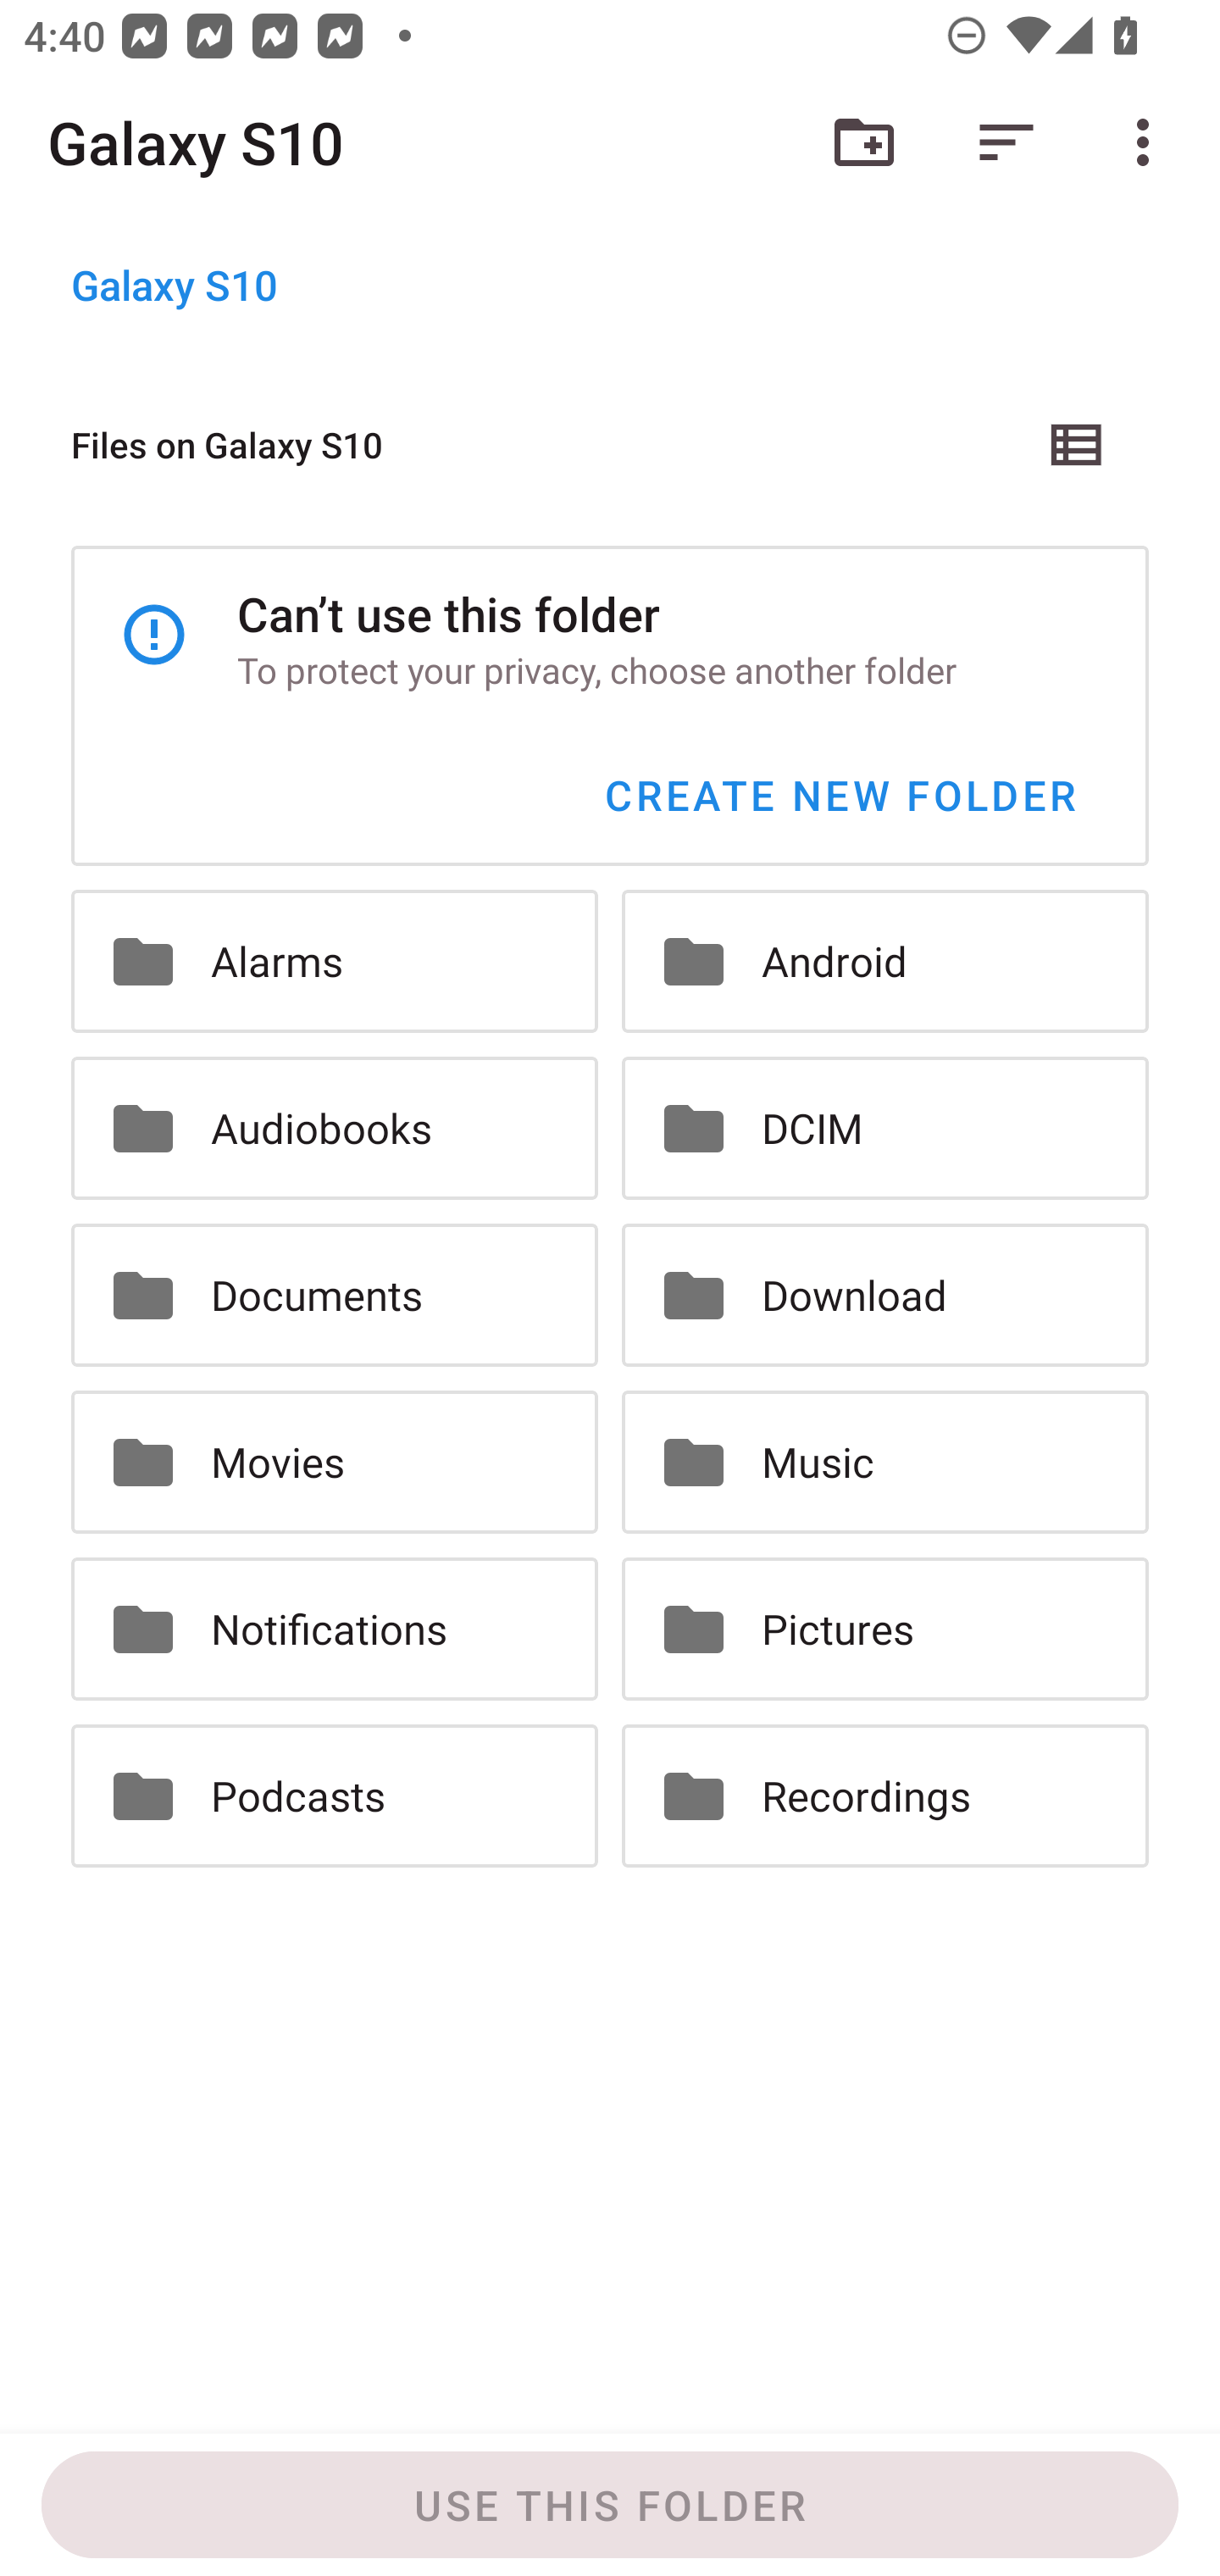  I want to click on CREATE NEW FOLDER, so click(840, 795).